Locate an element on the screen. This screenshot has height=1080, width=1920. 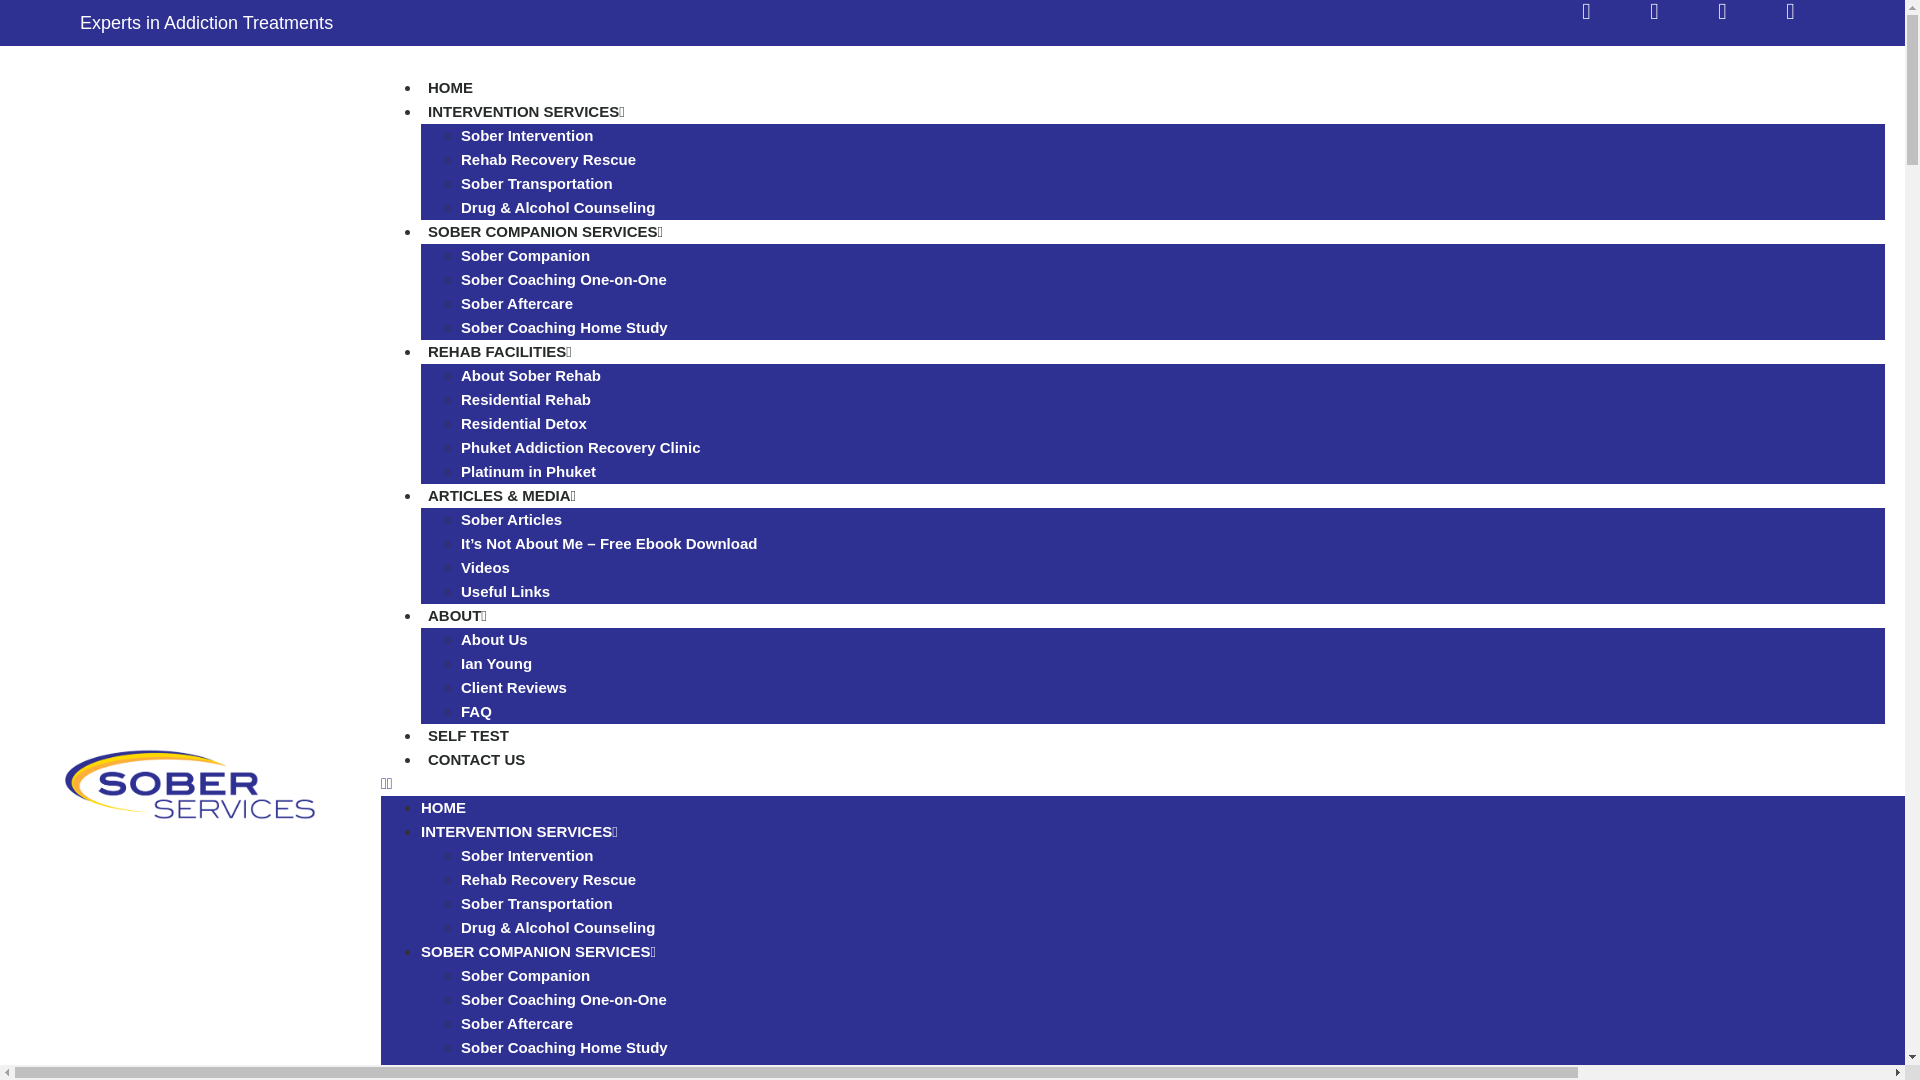
About Us is located at coordinates (494, 639).